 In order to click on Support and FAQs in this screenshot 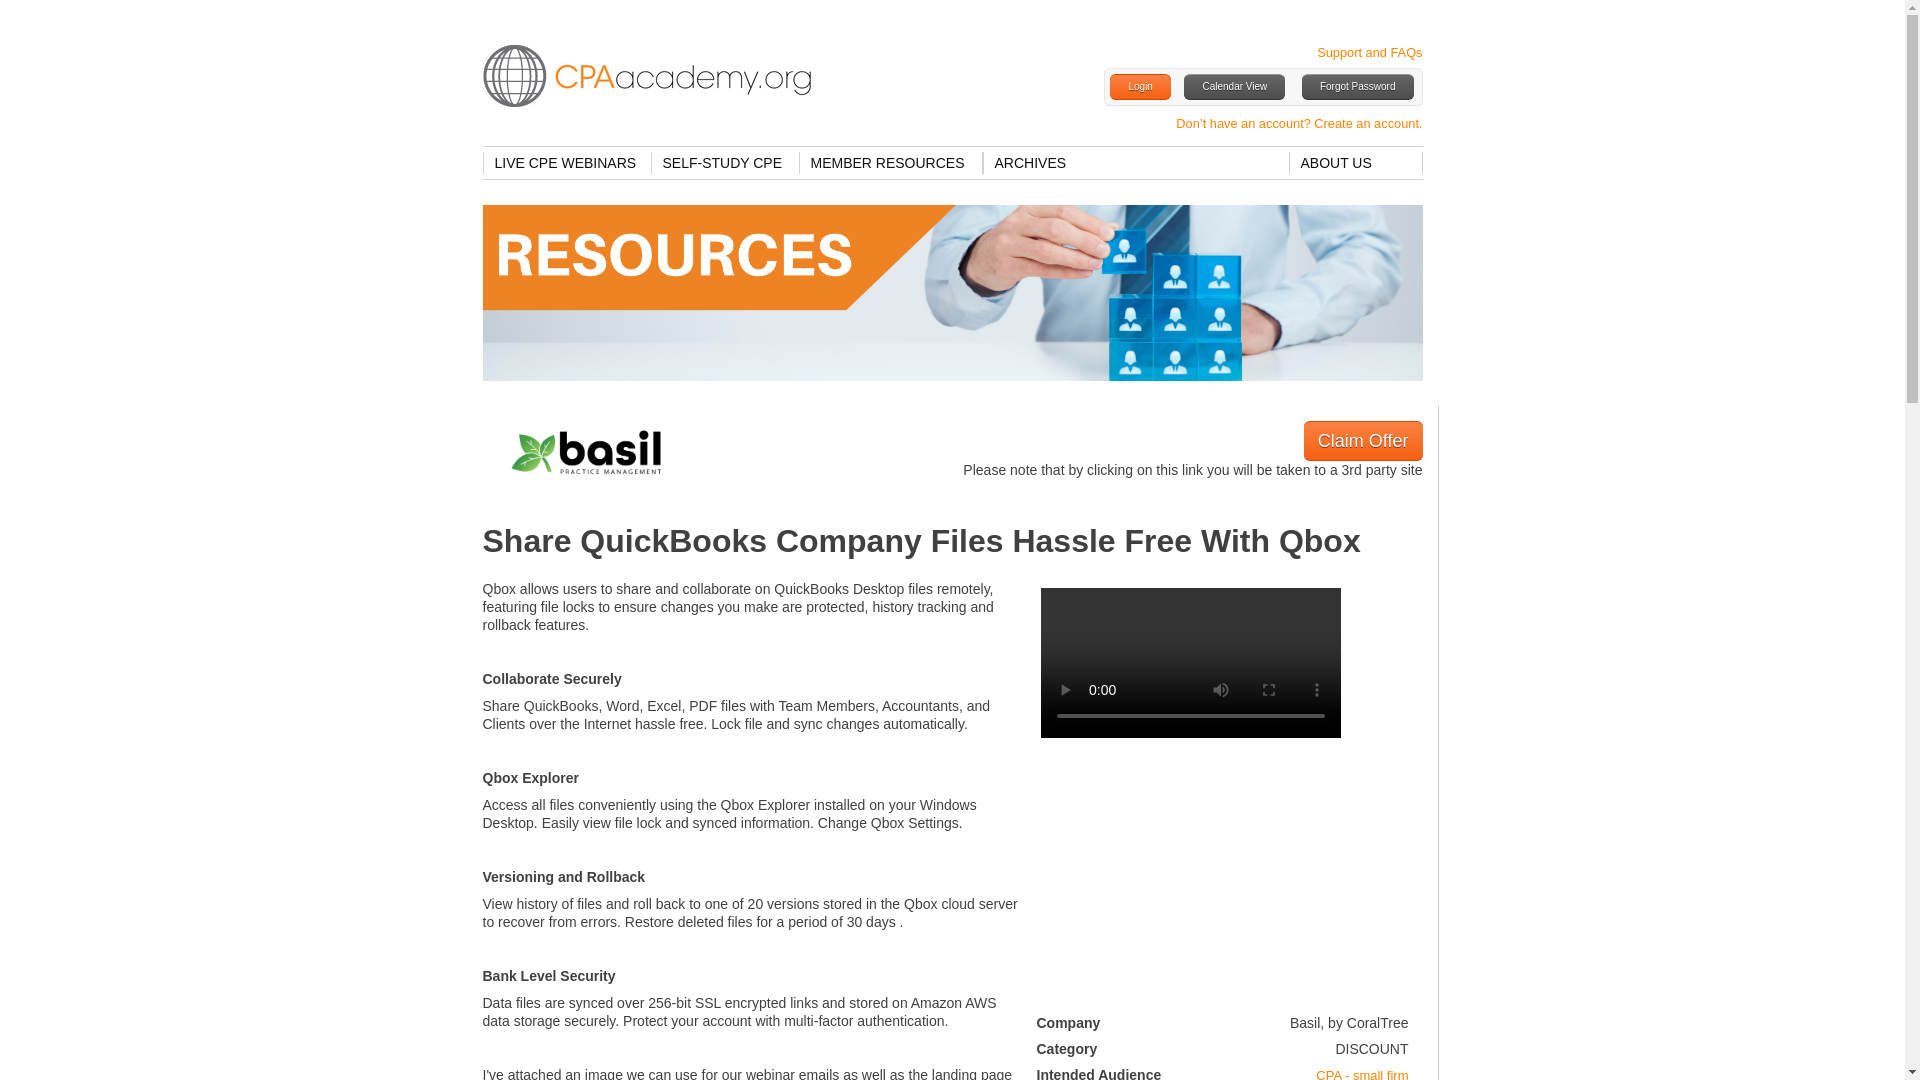, I will do `click(1370, 52)`.